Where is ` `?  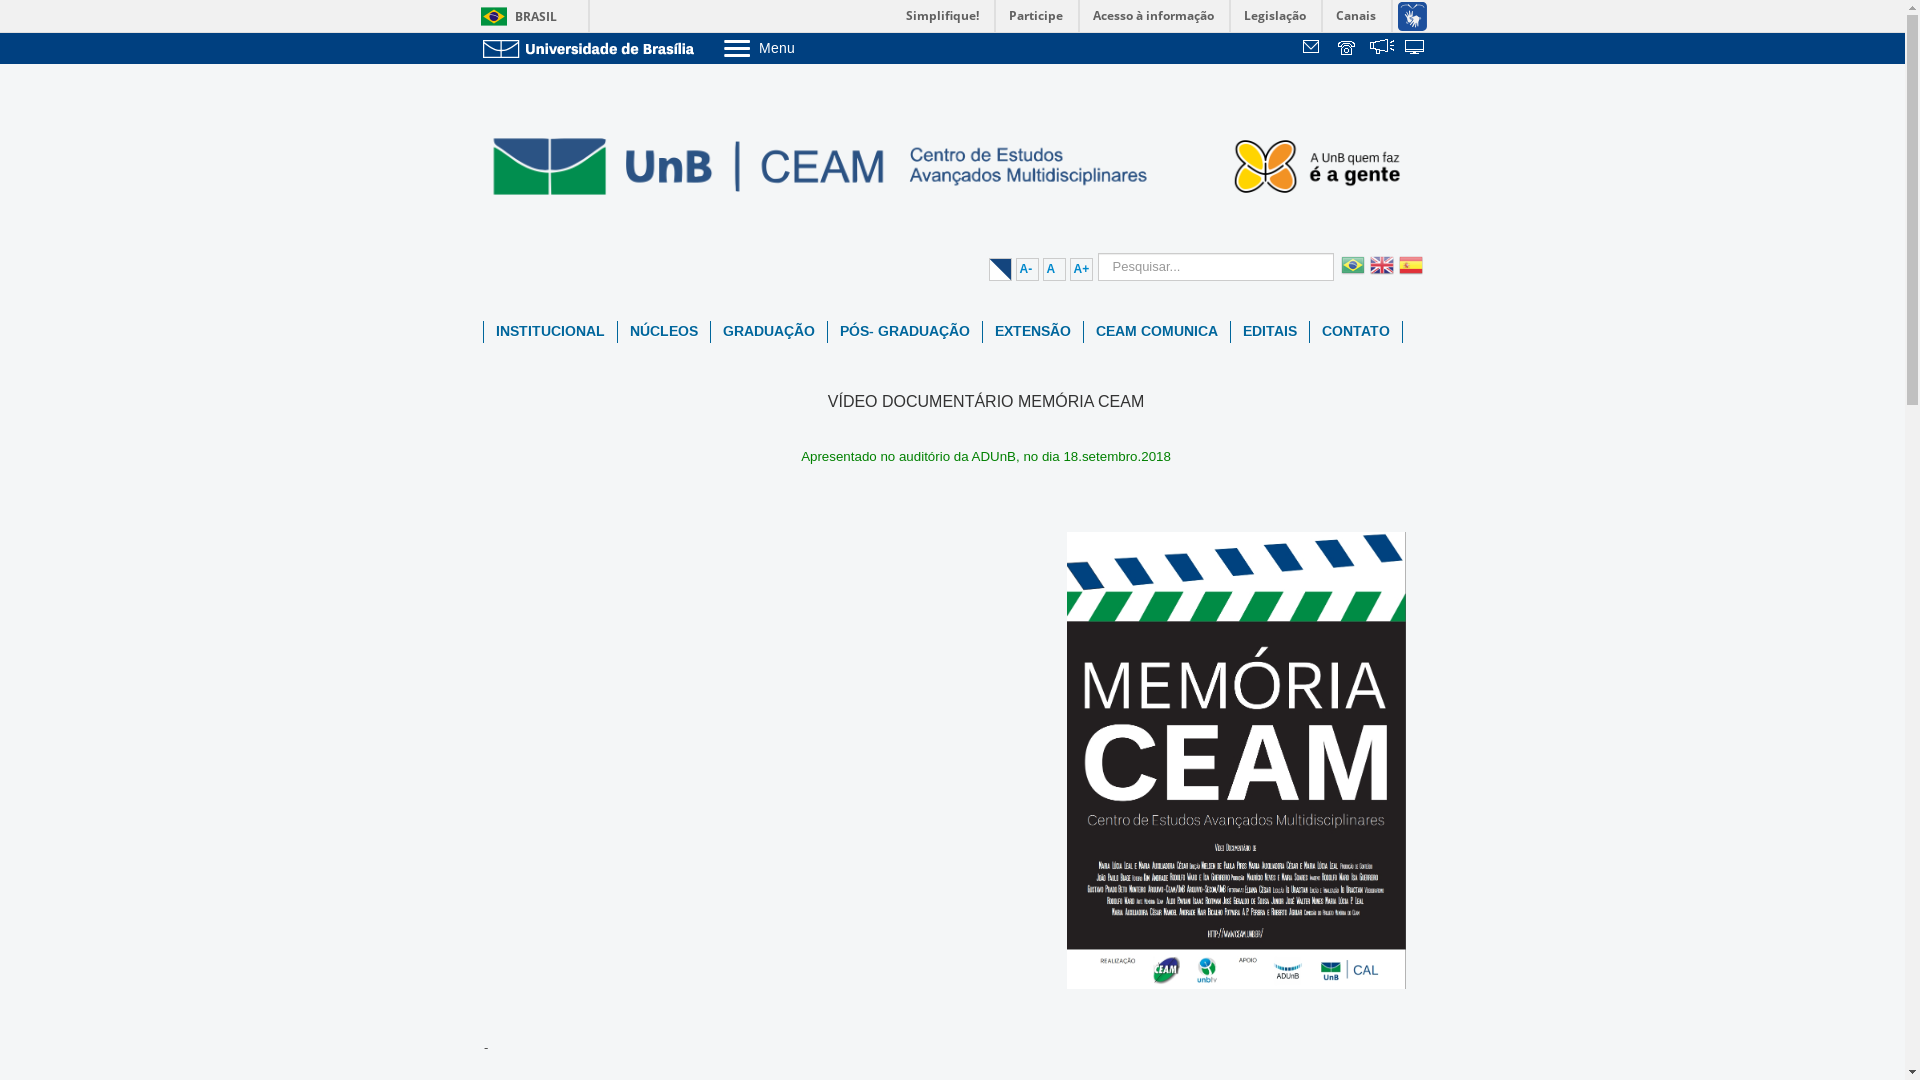   is located at coordinates (1314, 49).